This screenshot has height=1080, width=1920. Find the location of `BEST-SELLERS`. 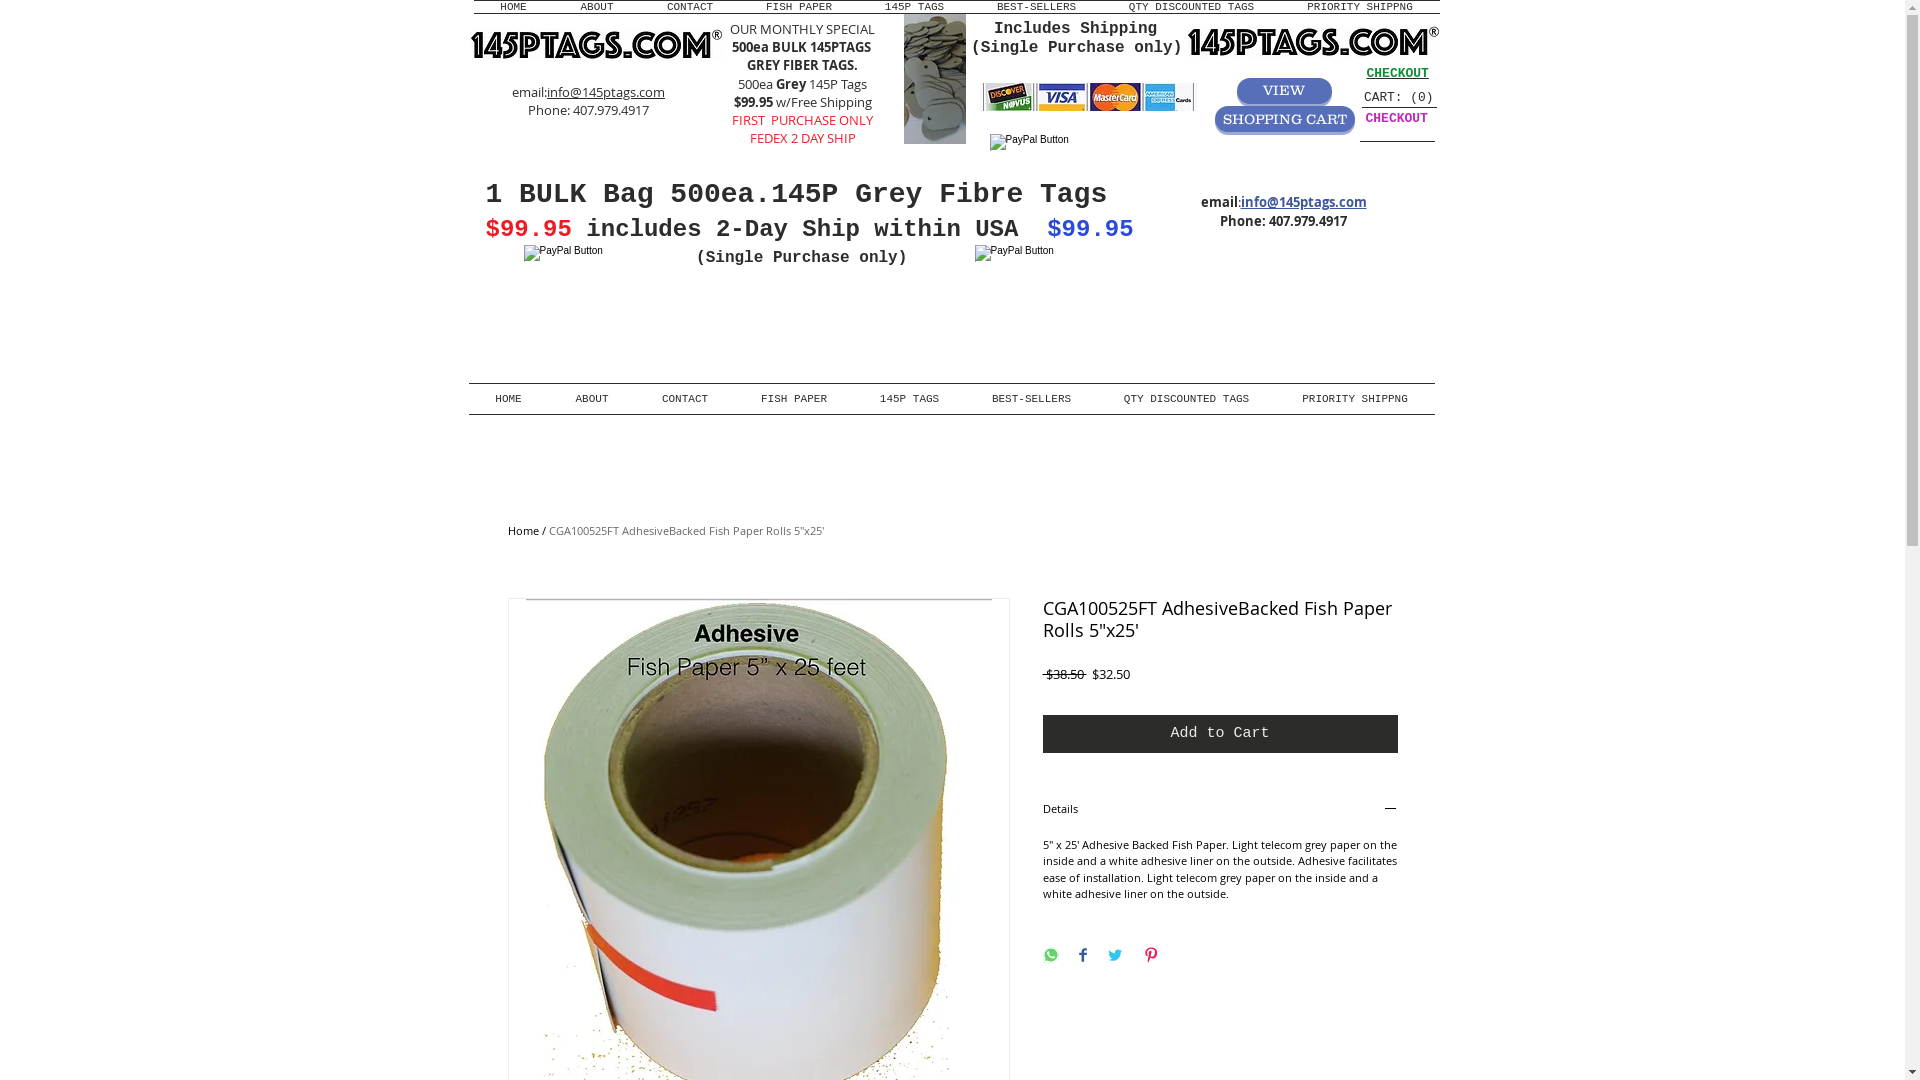

BEST-SELLERS is located at coordinates (1036, 7).